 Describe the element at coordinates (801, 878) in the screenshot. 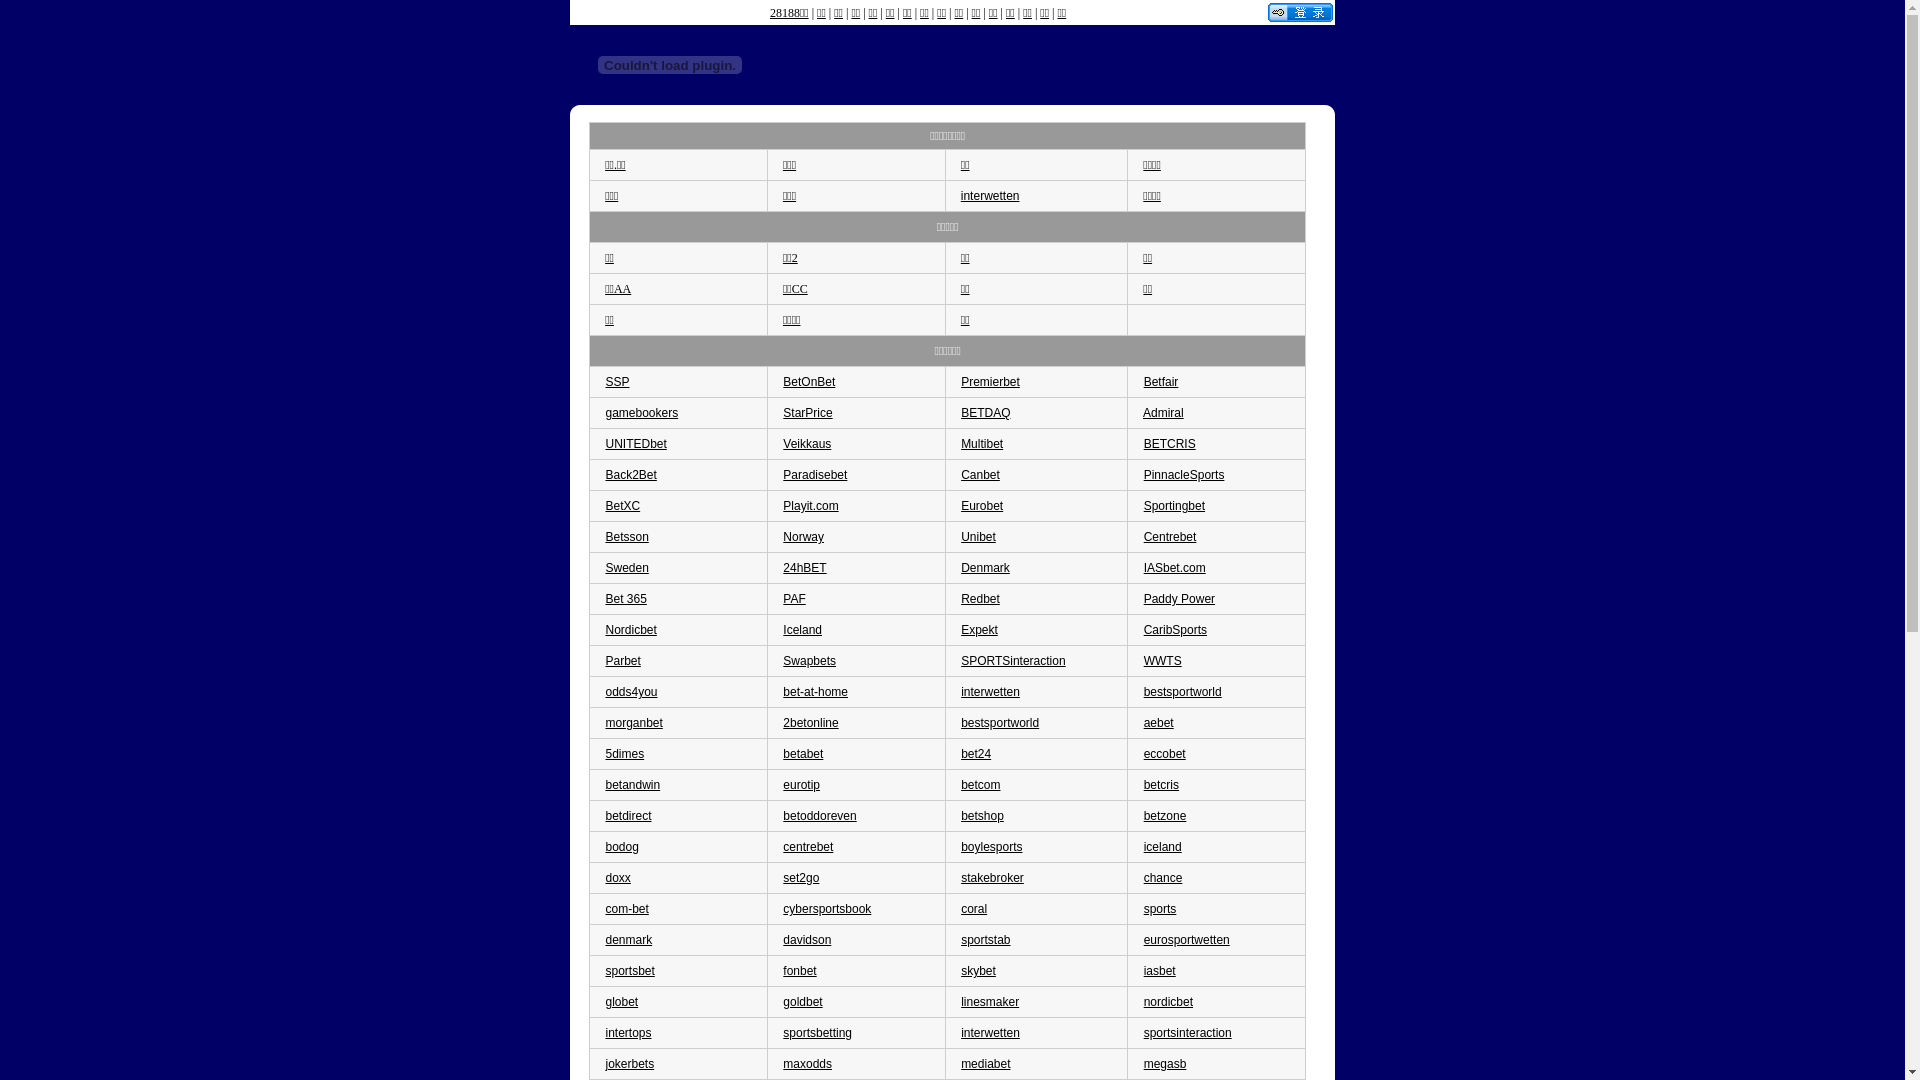

I see `set2go` at that location.